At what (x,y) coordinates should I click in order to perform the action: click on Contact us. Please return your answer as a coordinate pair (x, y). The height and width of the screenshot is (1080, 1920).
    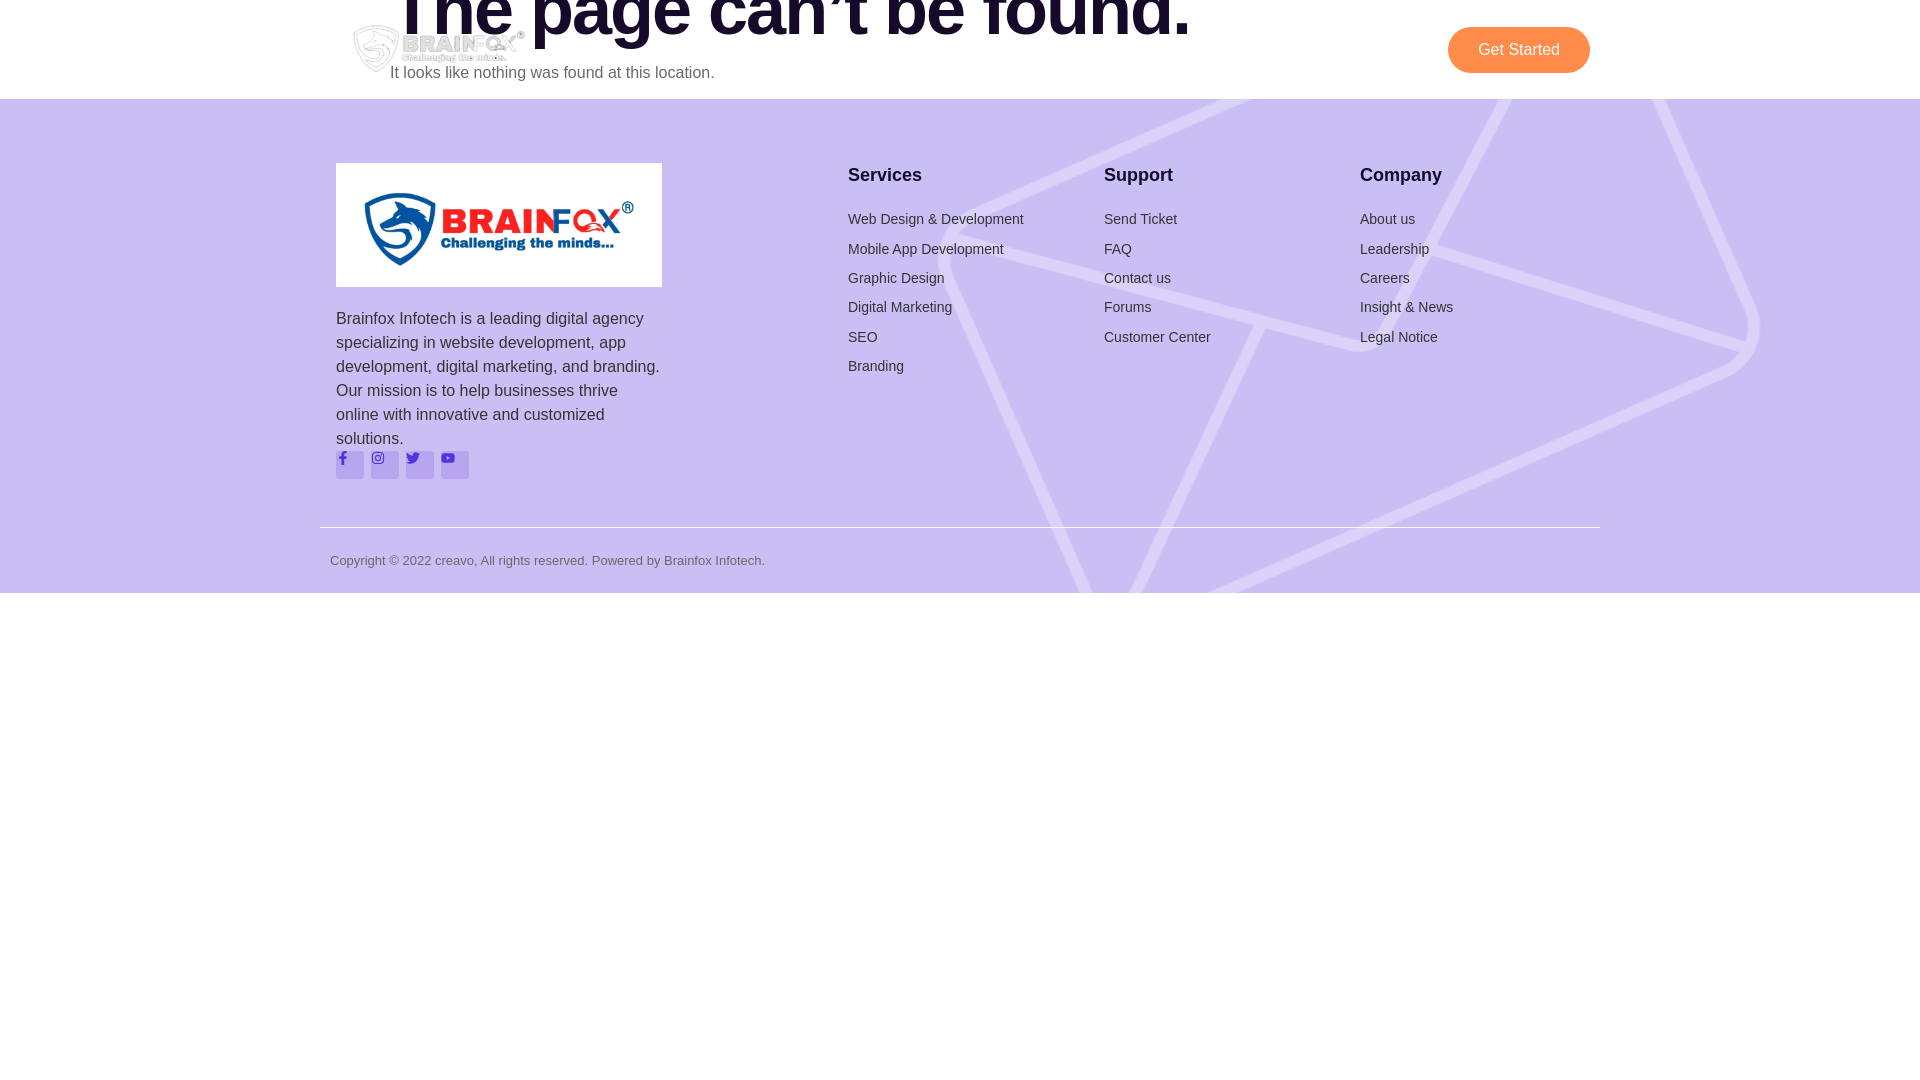
    Looking at the image, I should click on (1216, 278).